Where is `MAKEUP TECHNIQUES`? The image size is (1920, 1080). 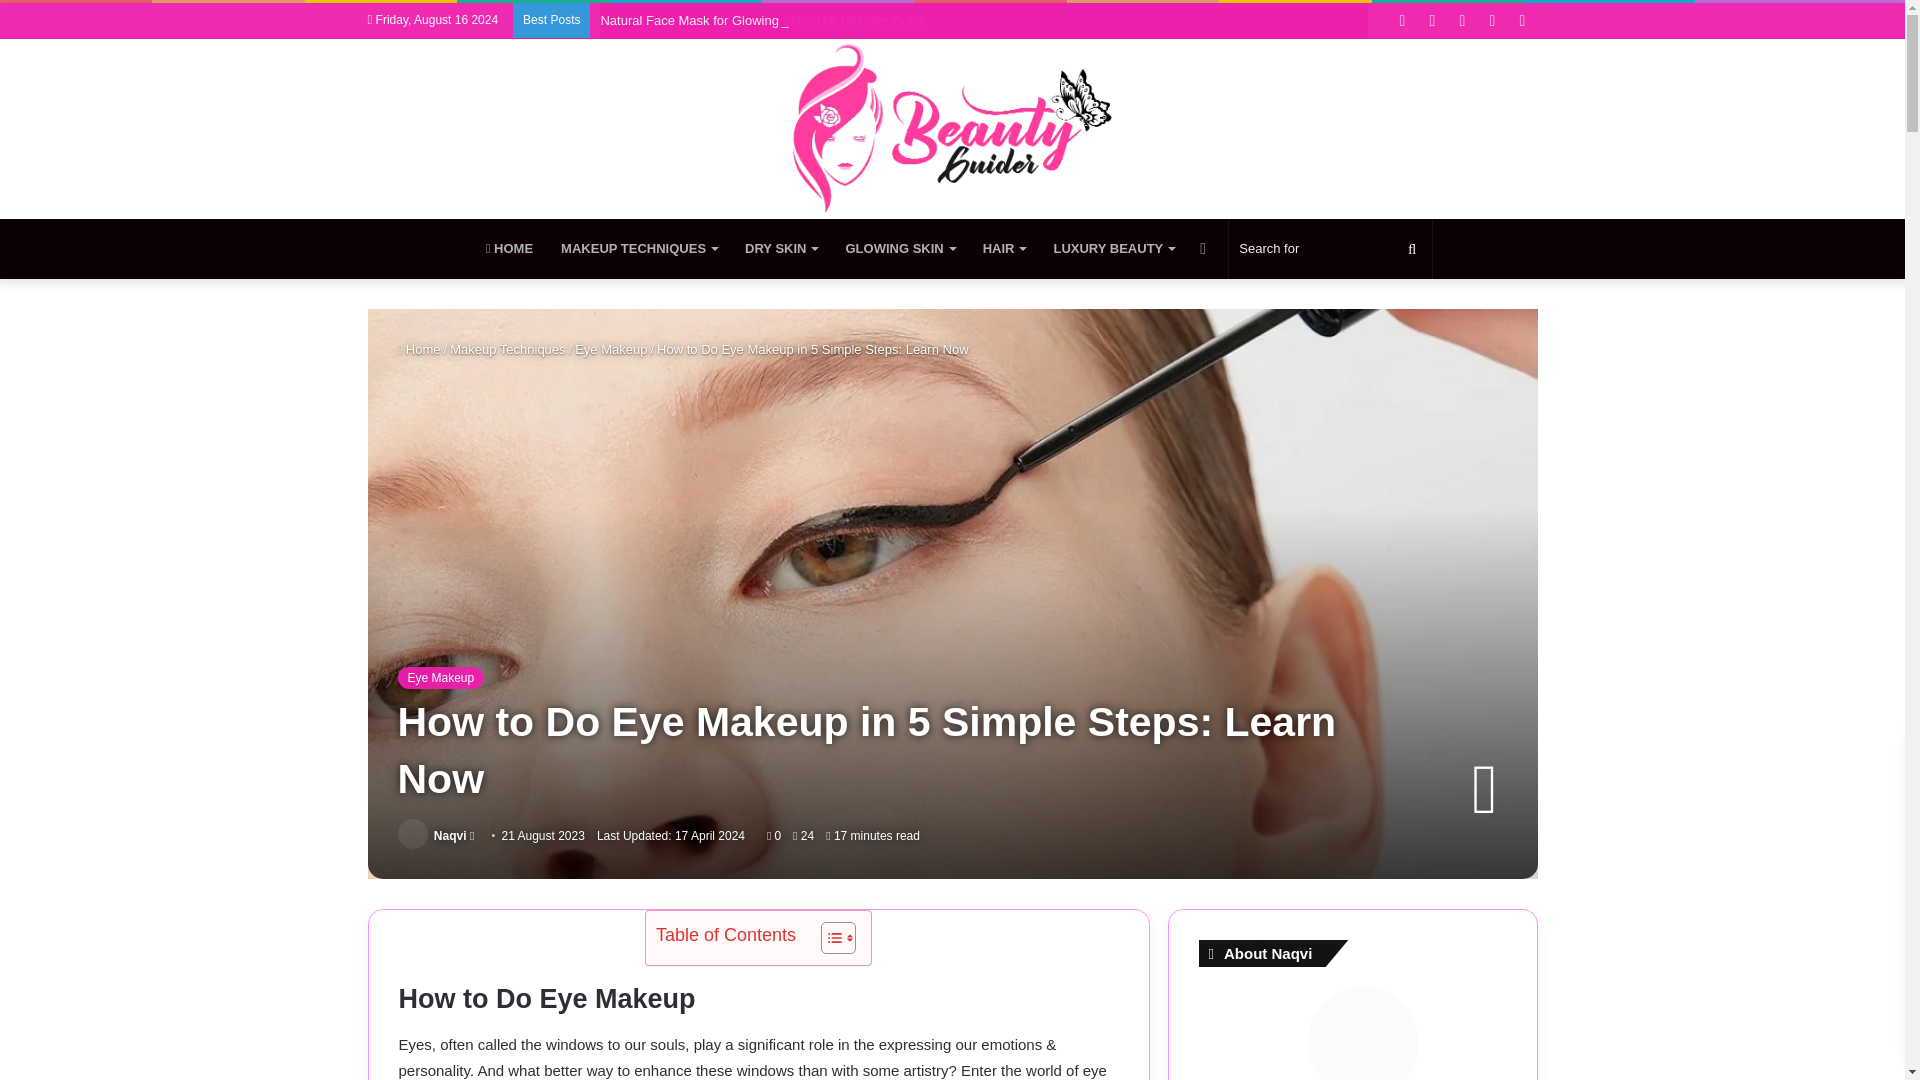 MAKEUP TECHNIQUES is located at coordinates (639, 248).